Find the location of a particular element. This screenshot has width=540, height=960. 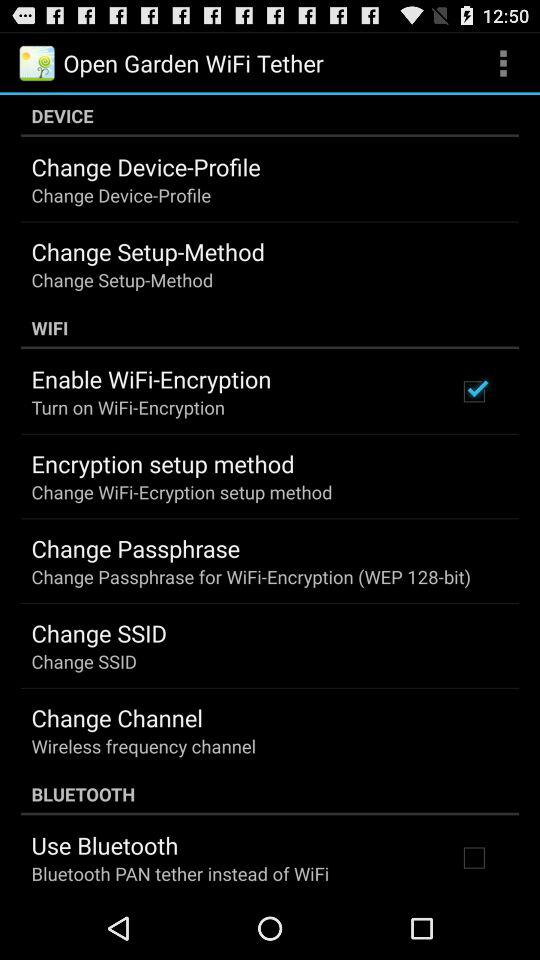

turn off the icon above the device is located at coordinates (503, 62).